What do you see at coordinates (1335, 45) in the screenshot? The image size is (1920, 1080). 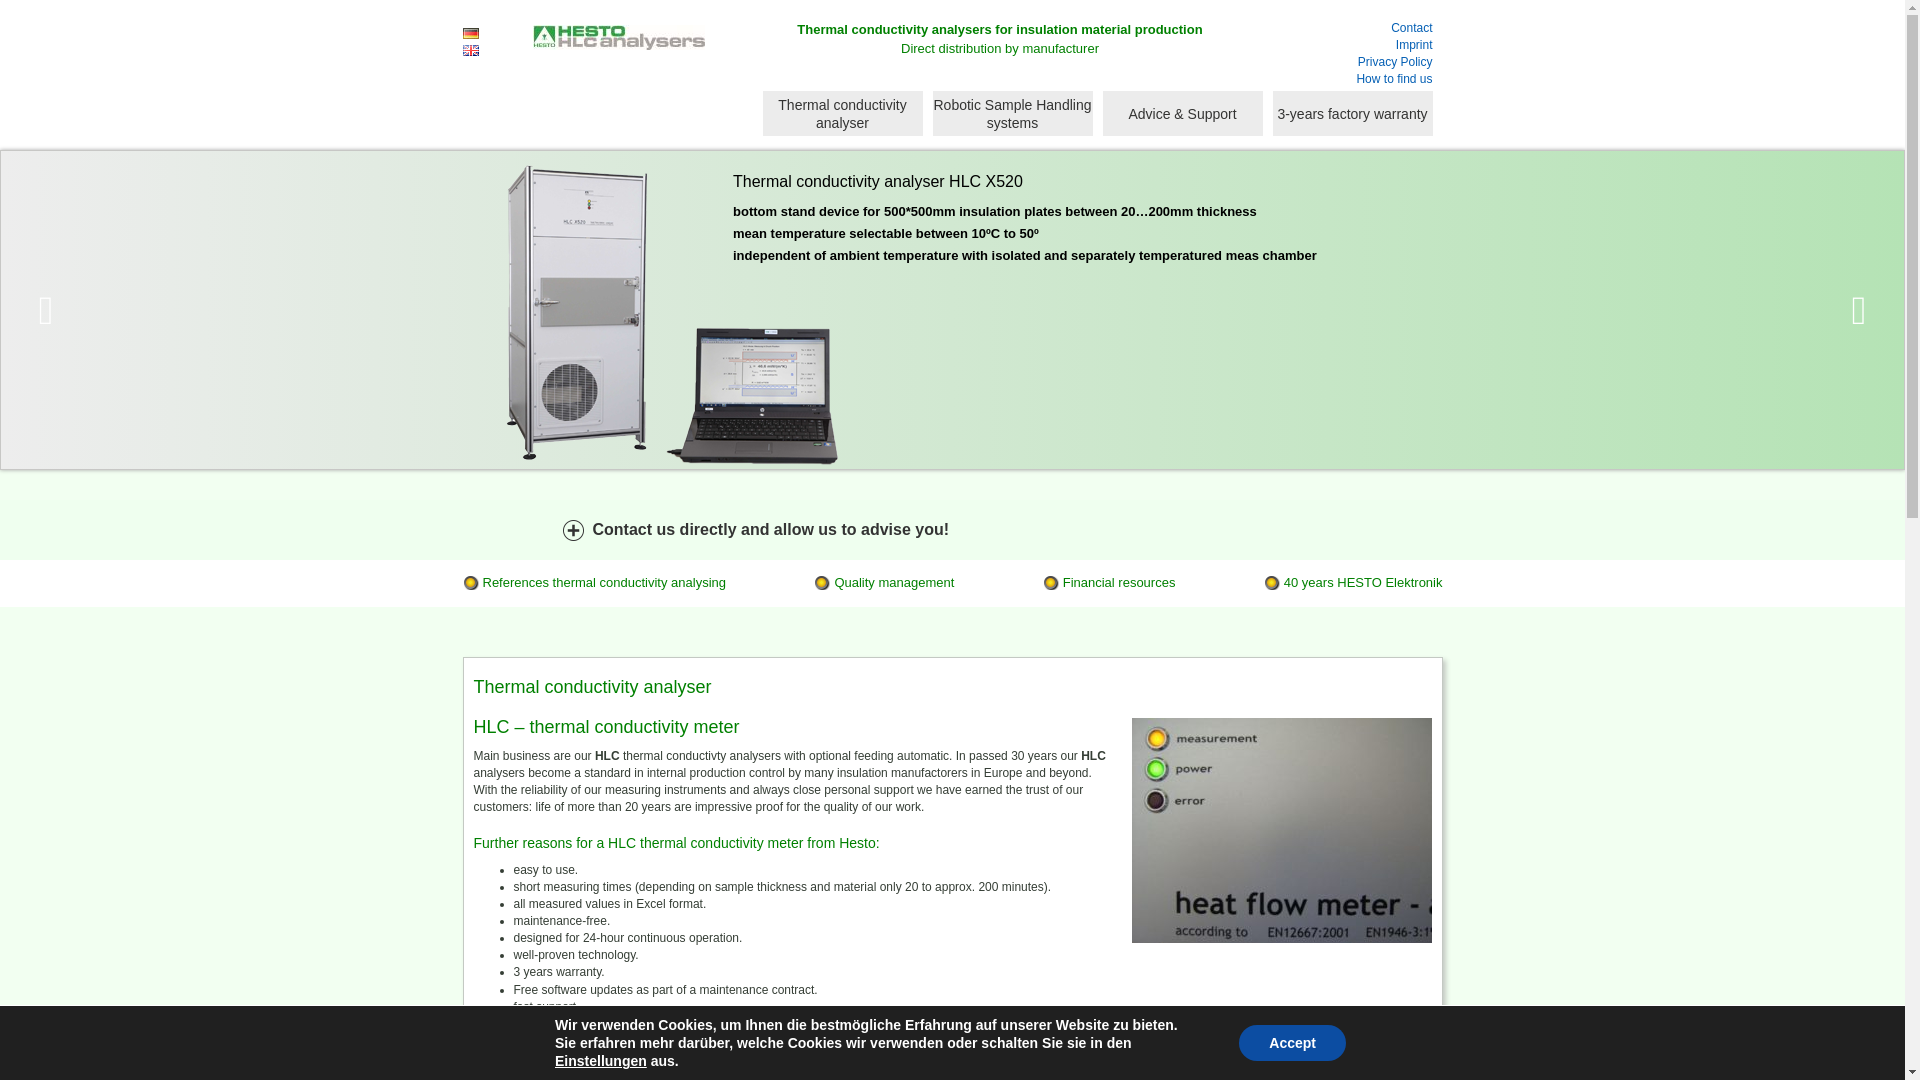 I see `Imprint` at bounding box center [1335, 45].